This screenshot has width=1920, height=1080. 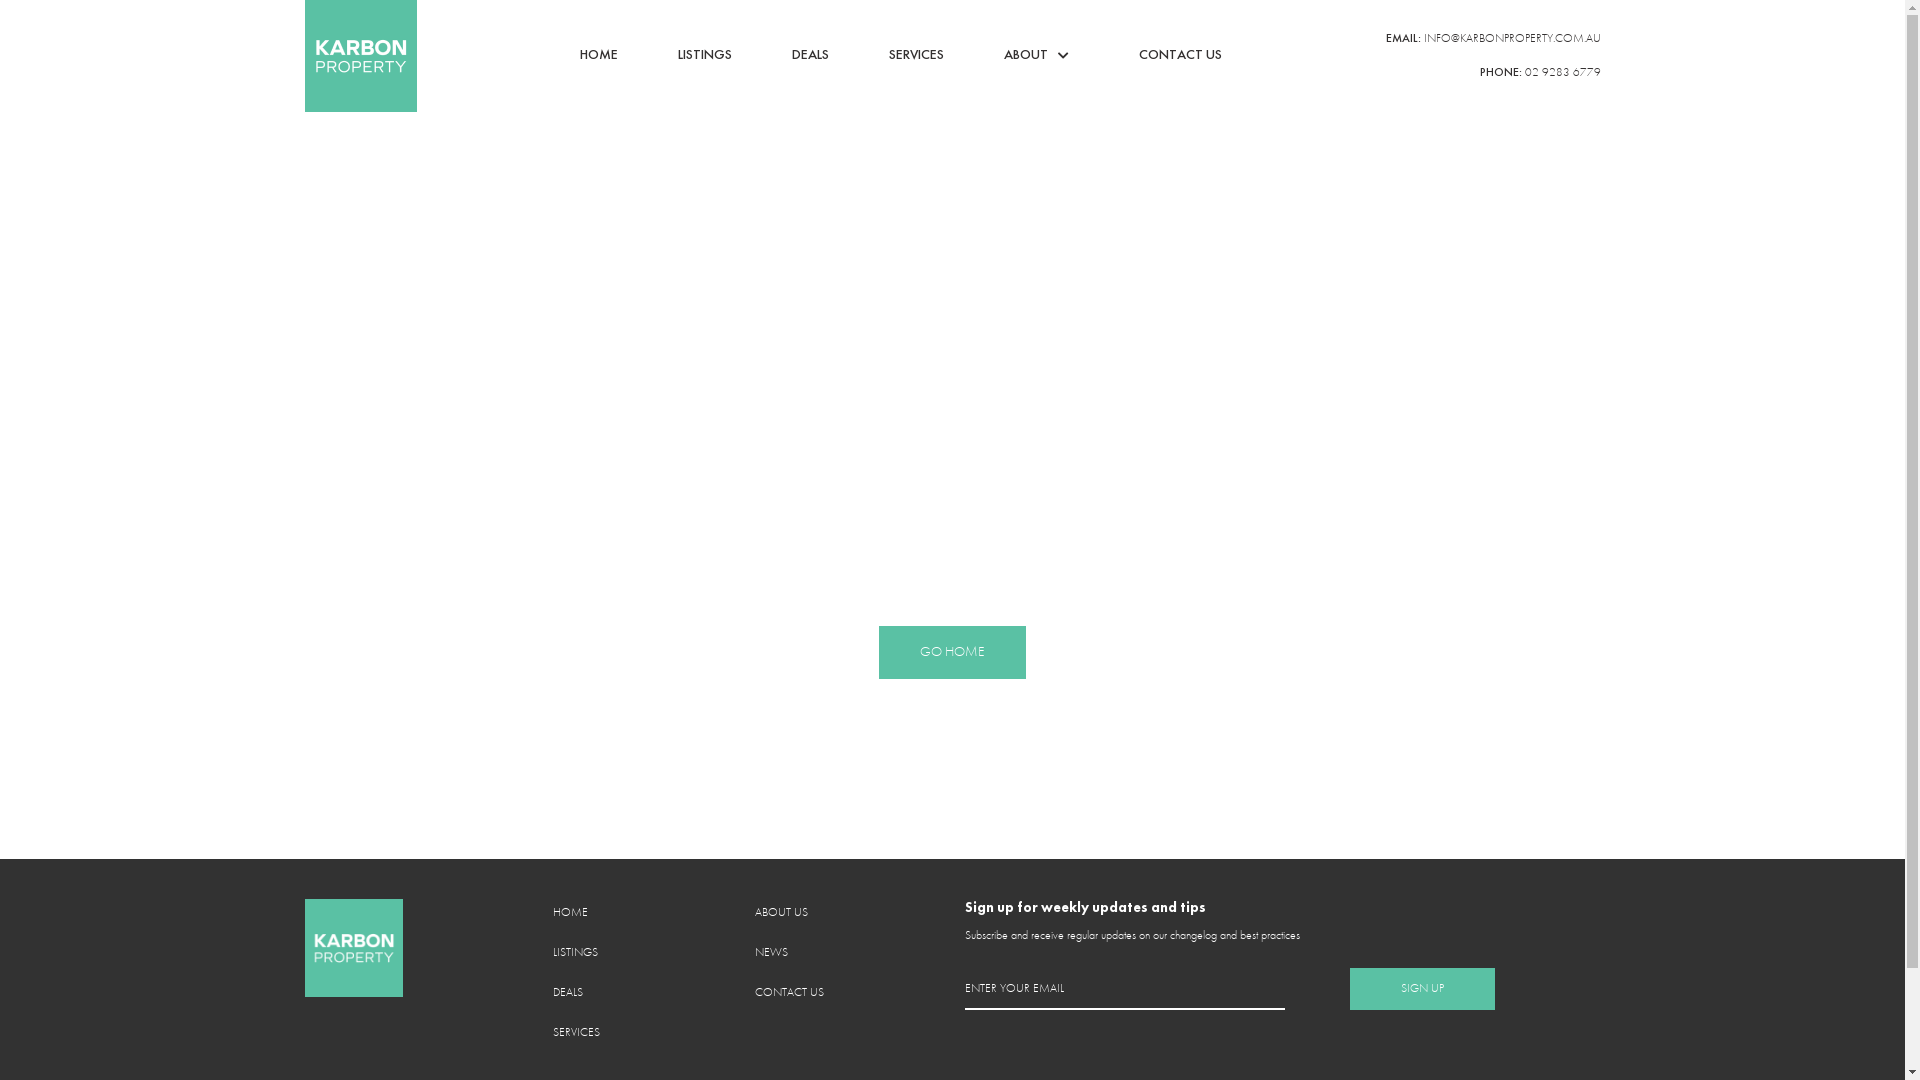 I want to click on Sign up, so click(x=1422, y=989).